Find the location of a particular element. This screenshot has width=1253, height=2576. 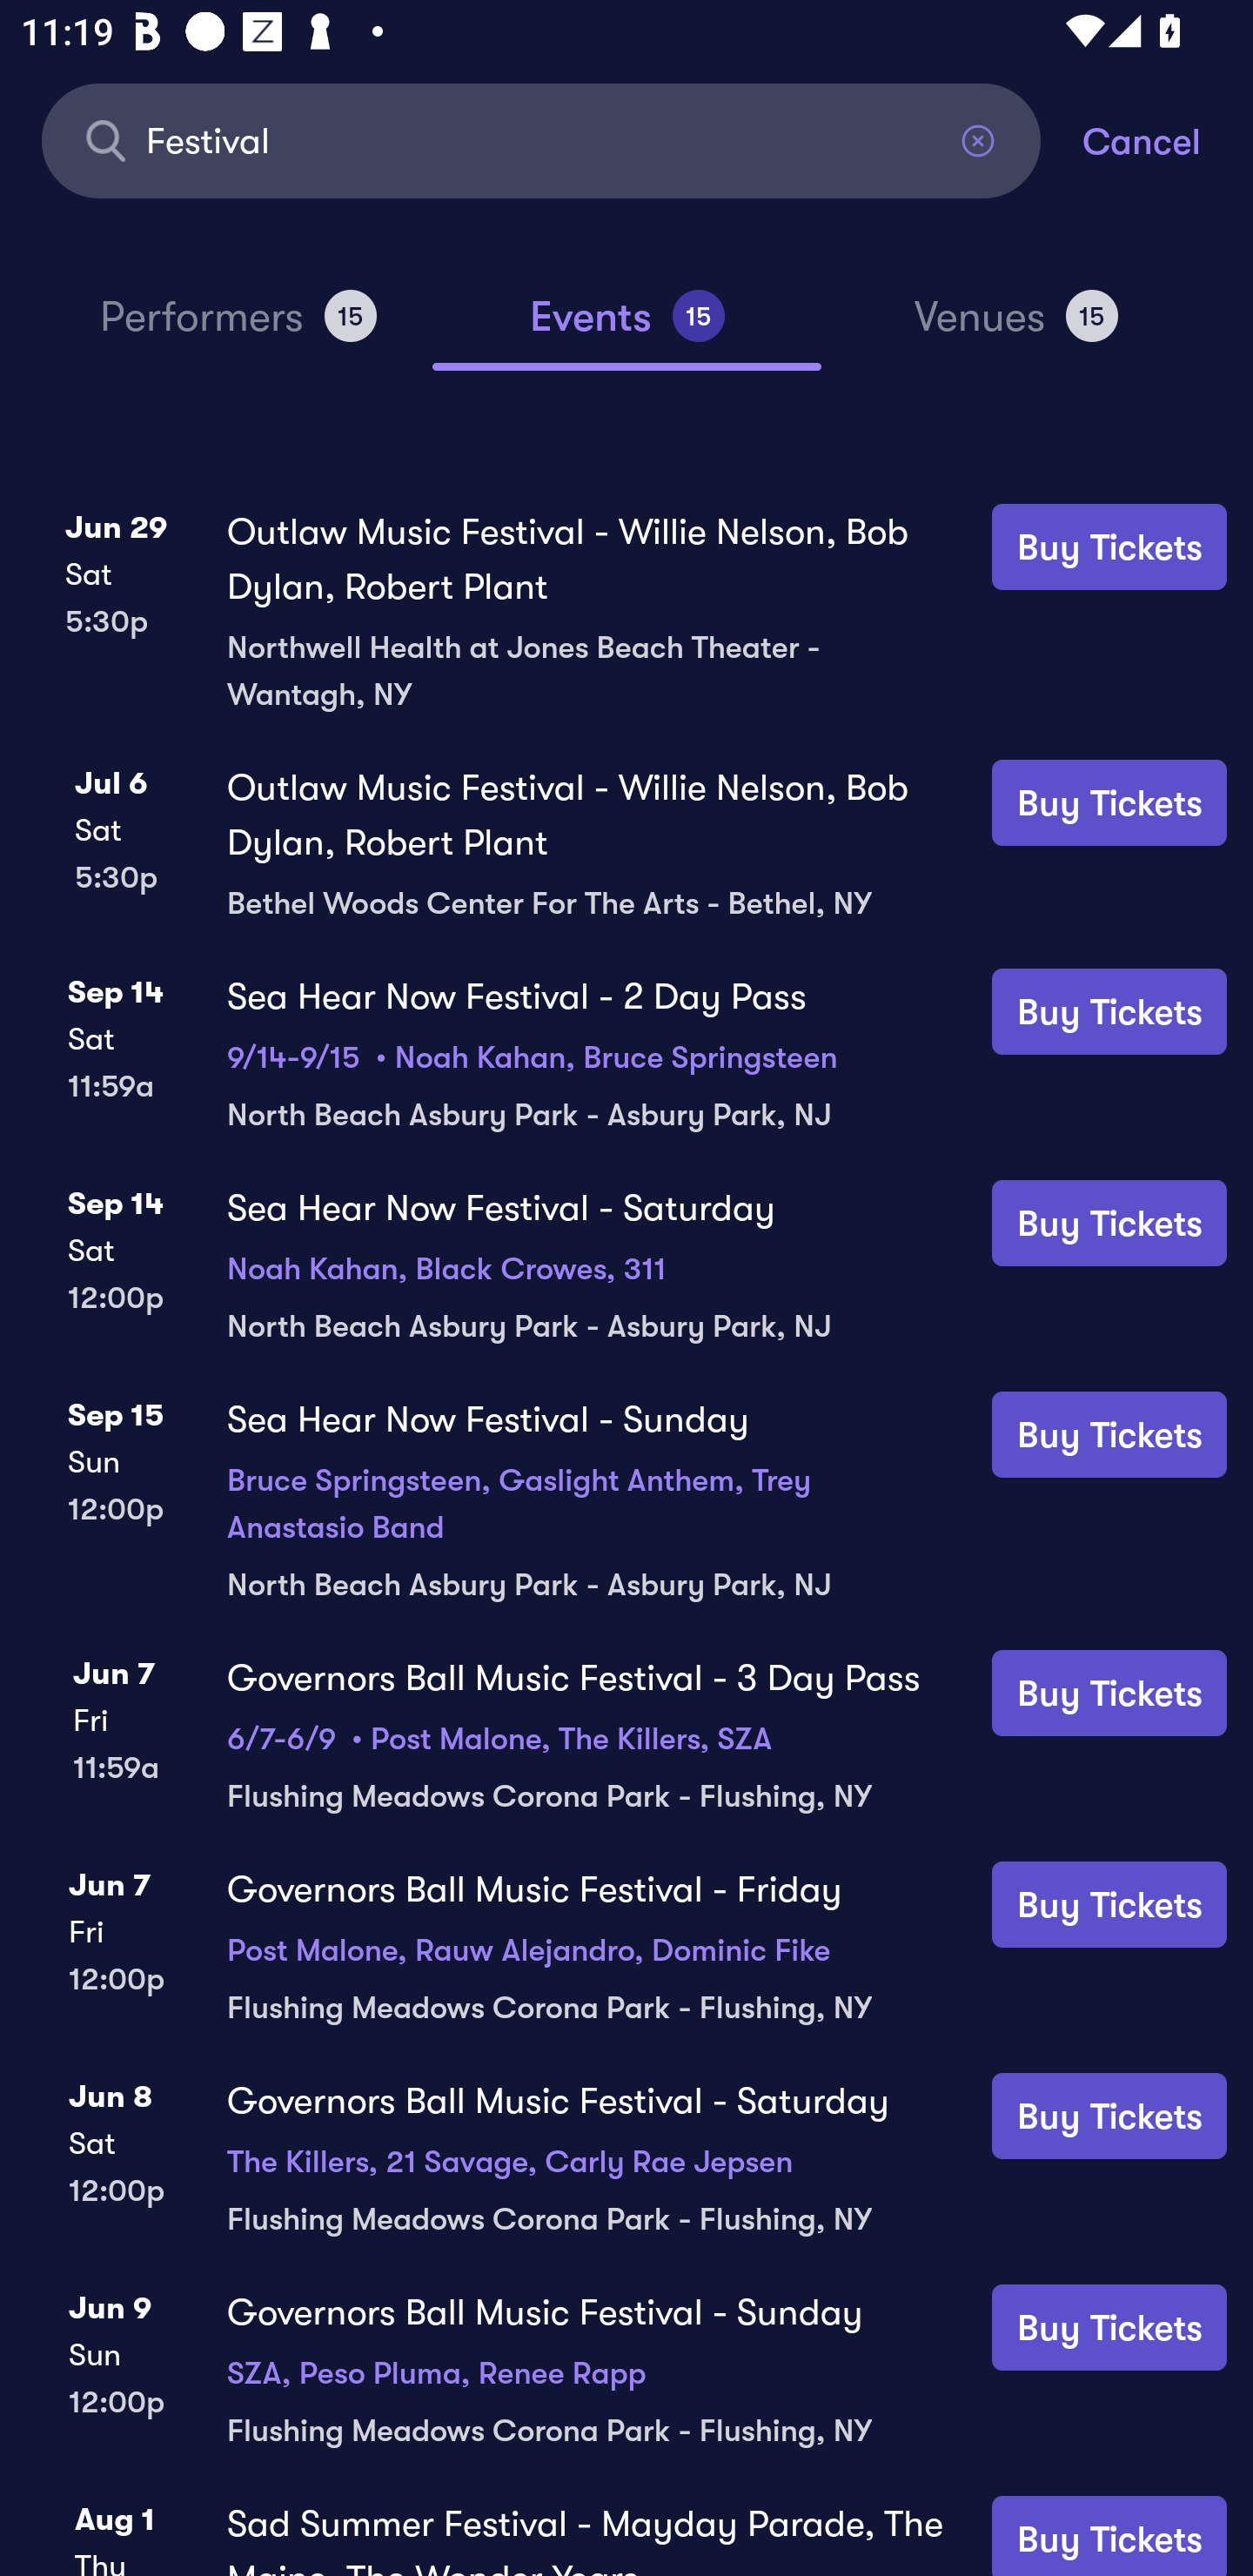

Events 15 is located at coordinates (626, 329).